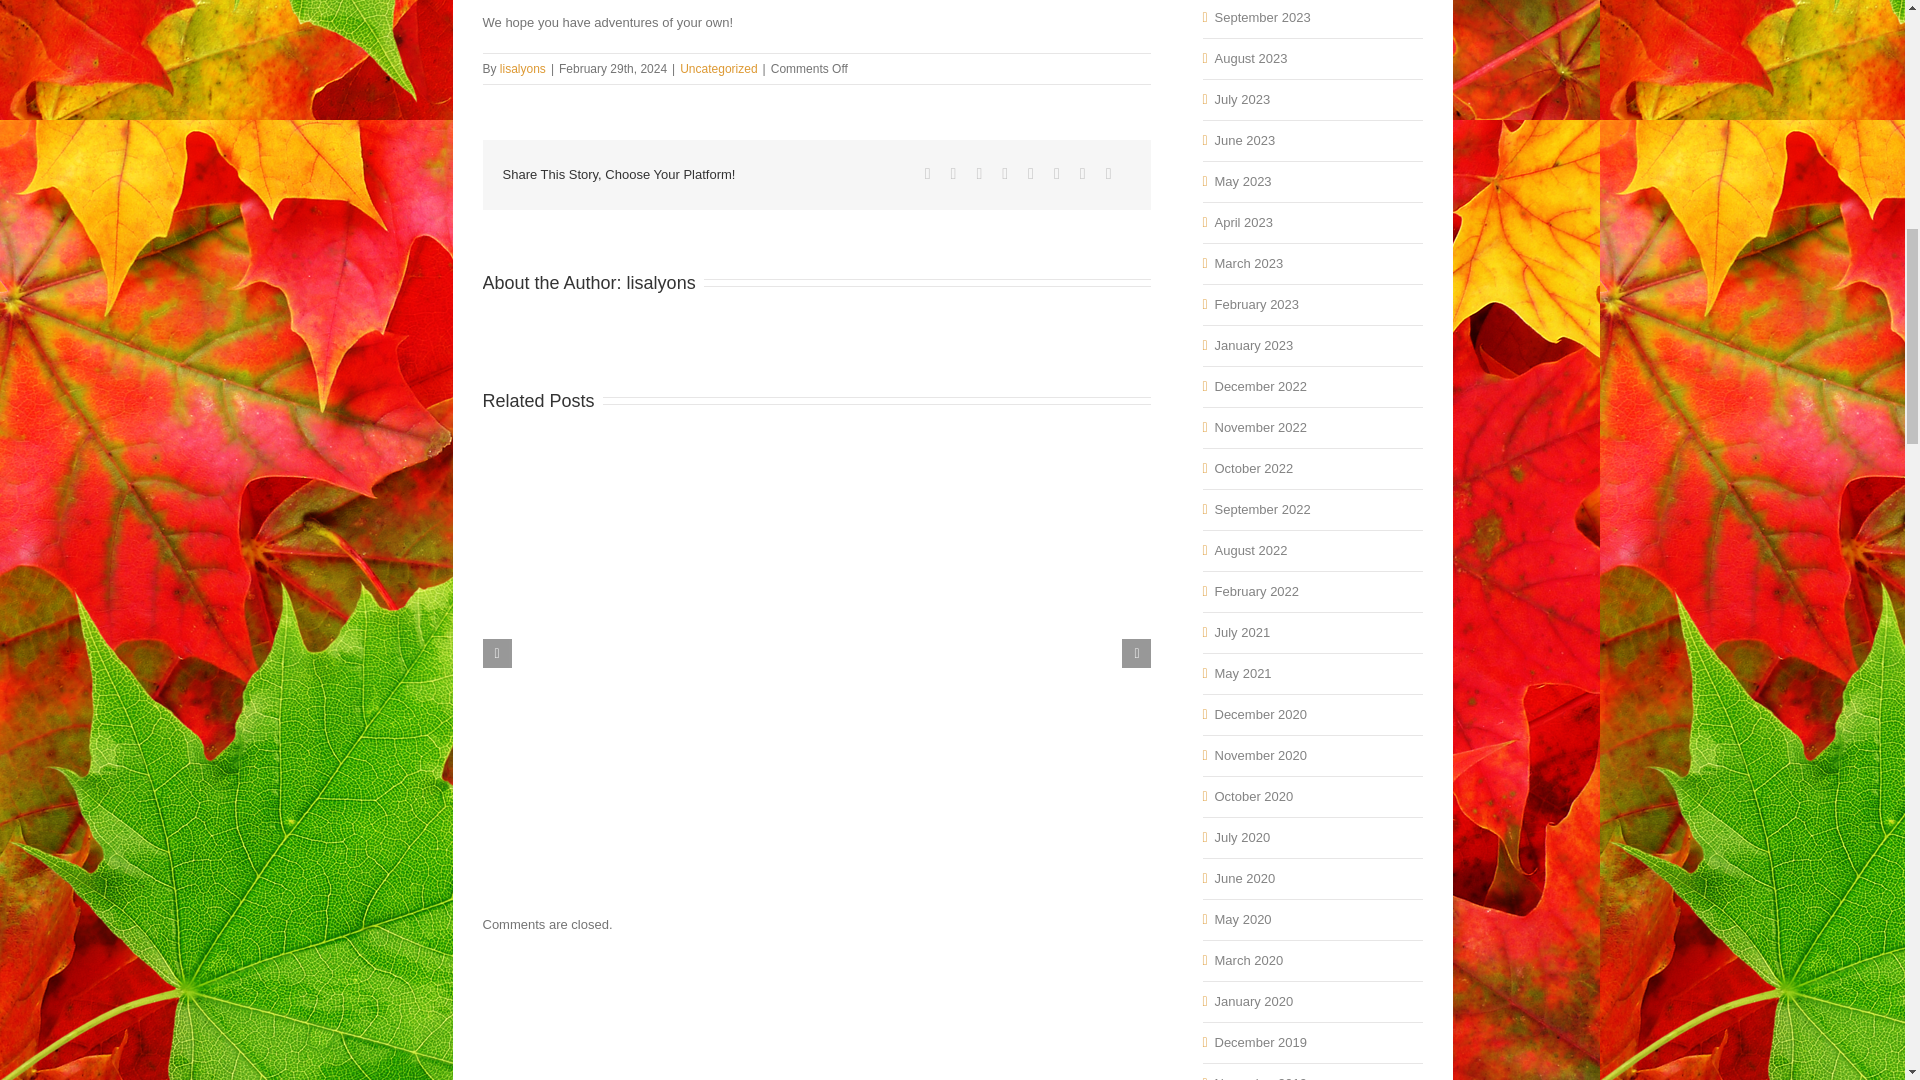 This screenshot has width=1920, height=1080. I want to click on lisalyons, so click(522, 68).